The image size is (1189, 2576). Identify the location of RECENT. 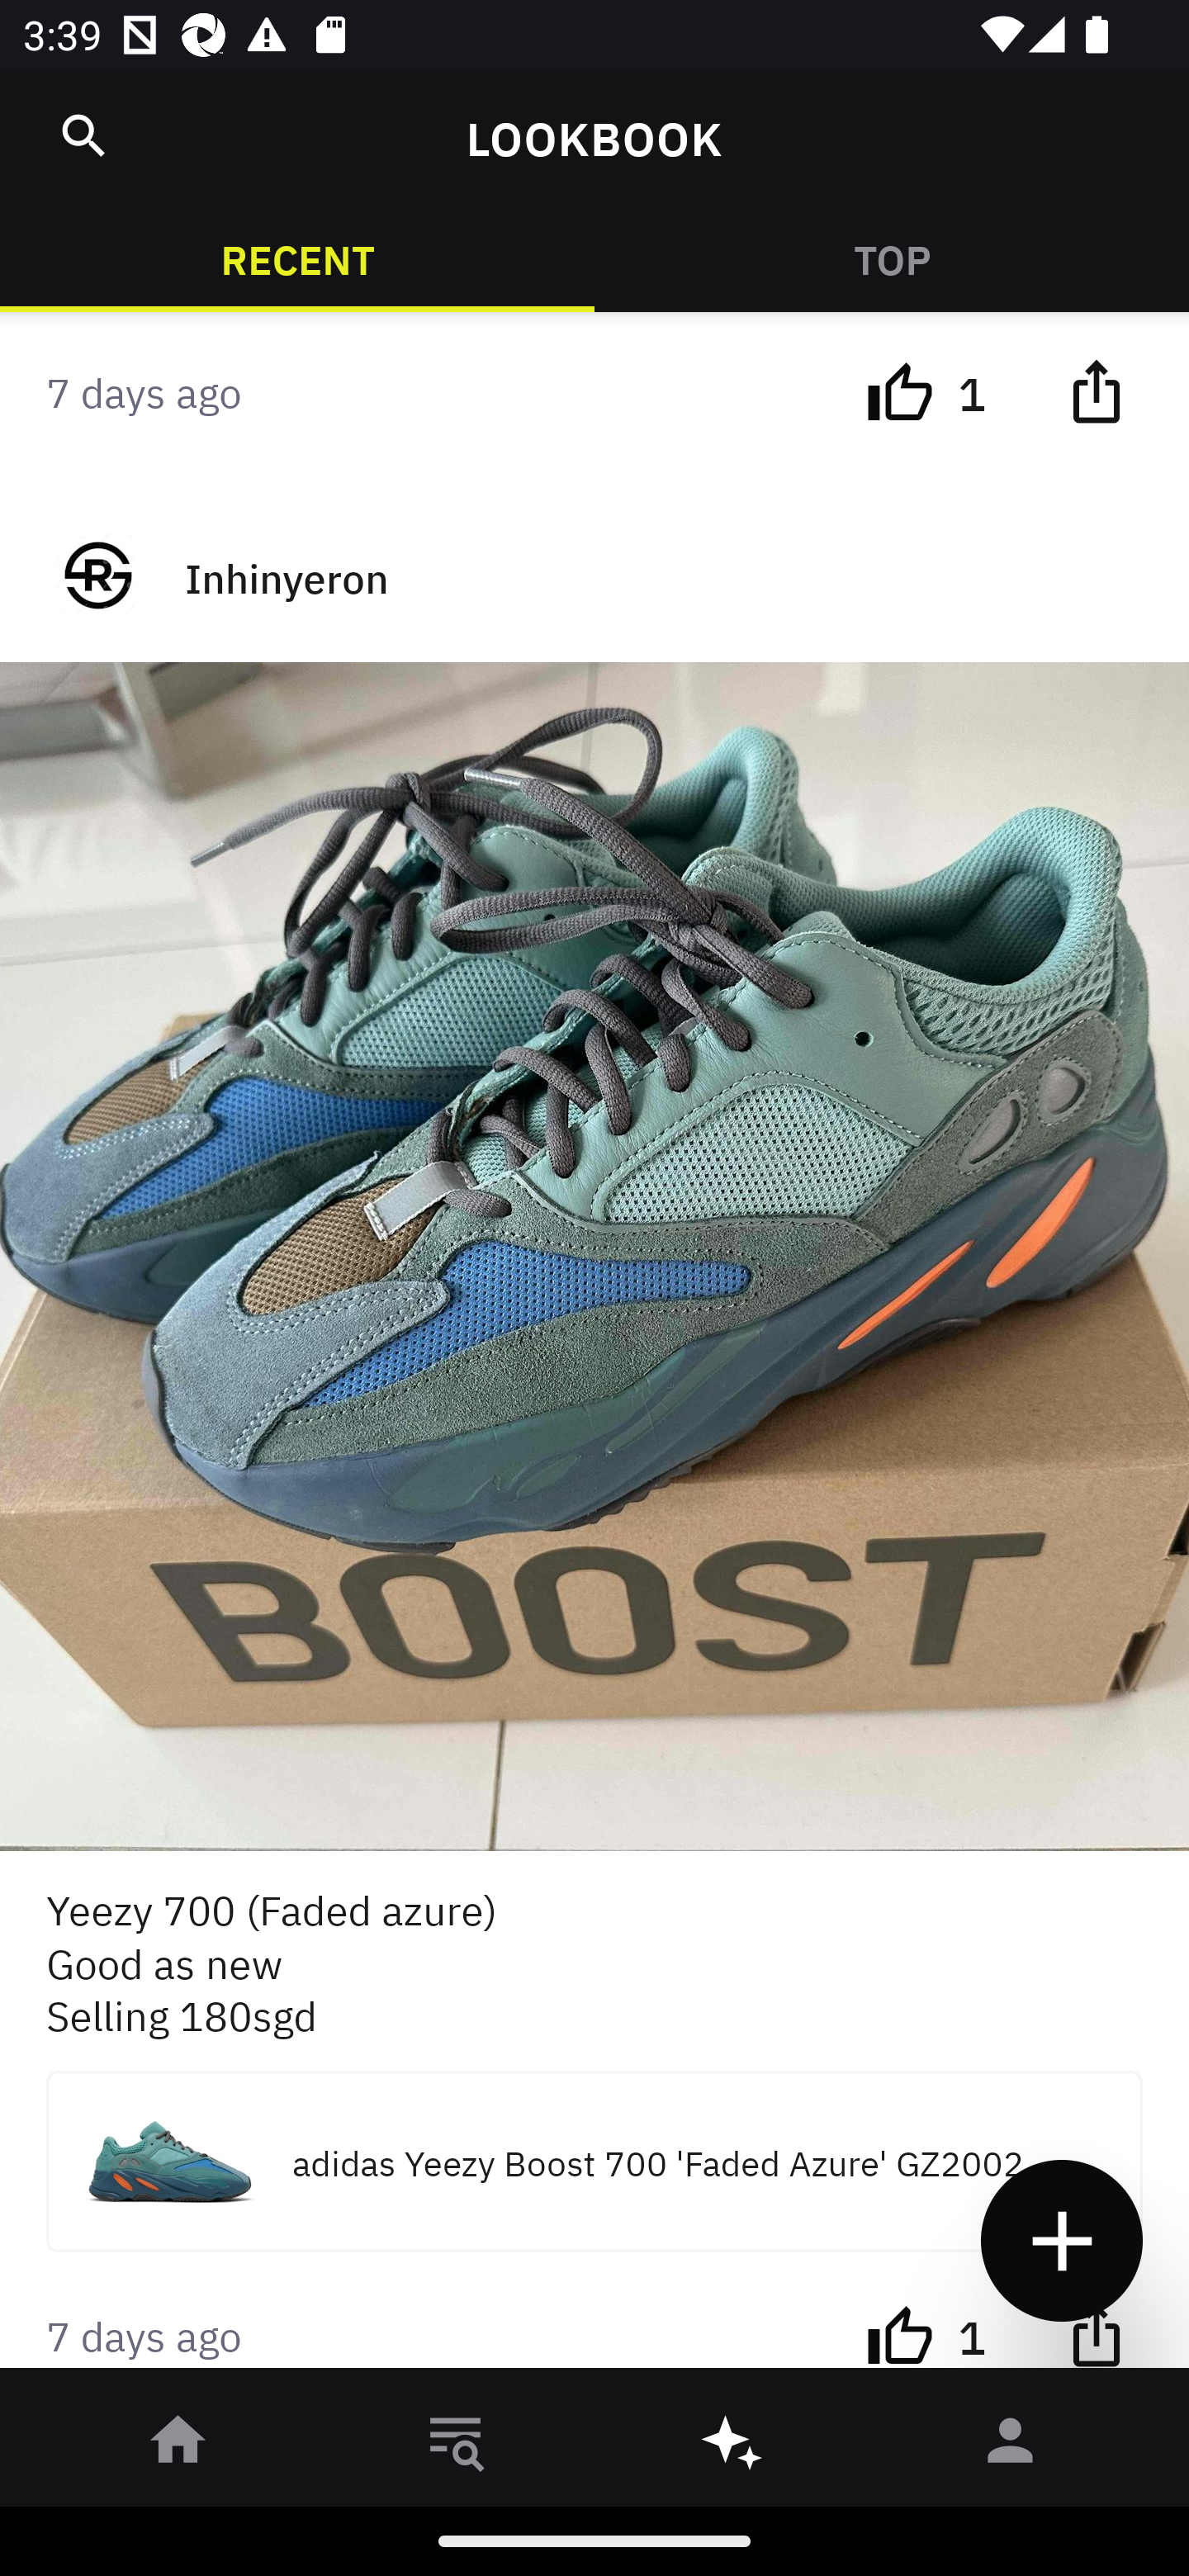
(297, 258).